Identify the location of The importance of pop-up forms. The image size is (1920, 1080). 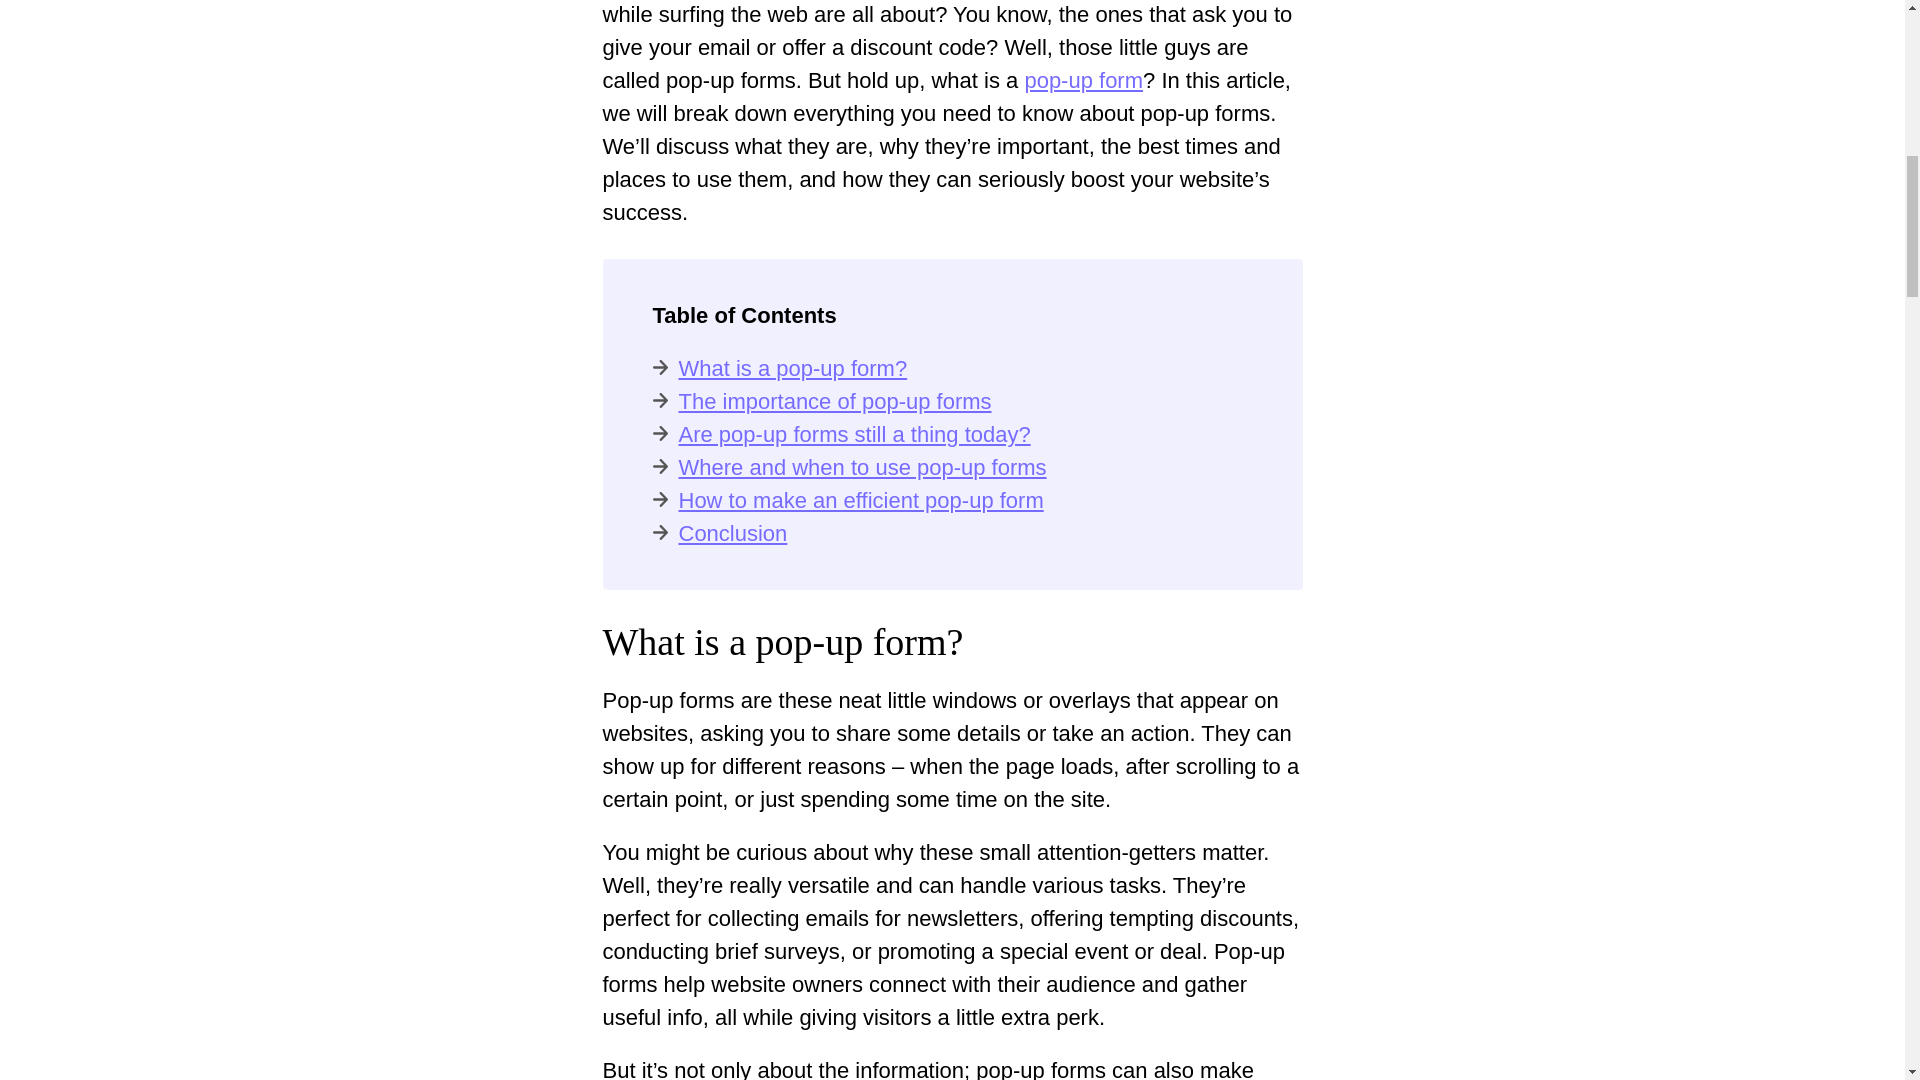
(834, 400).